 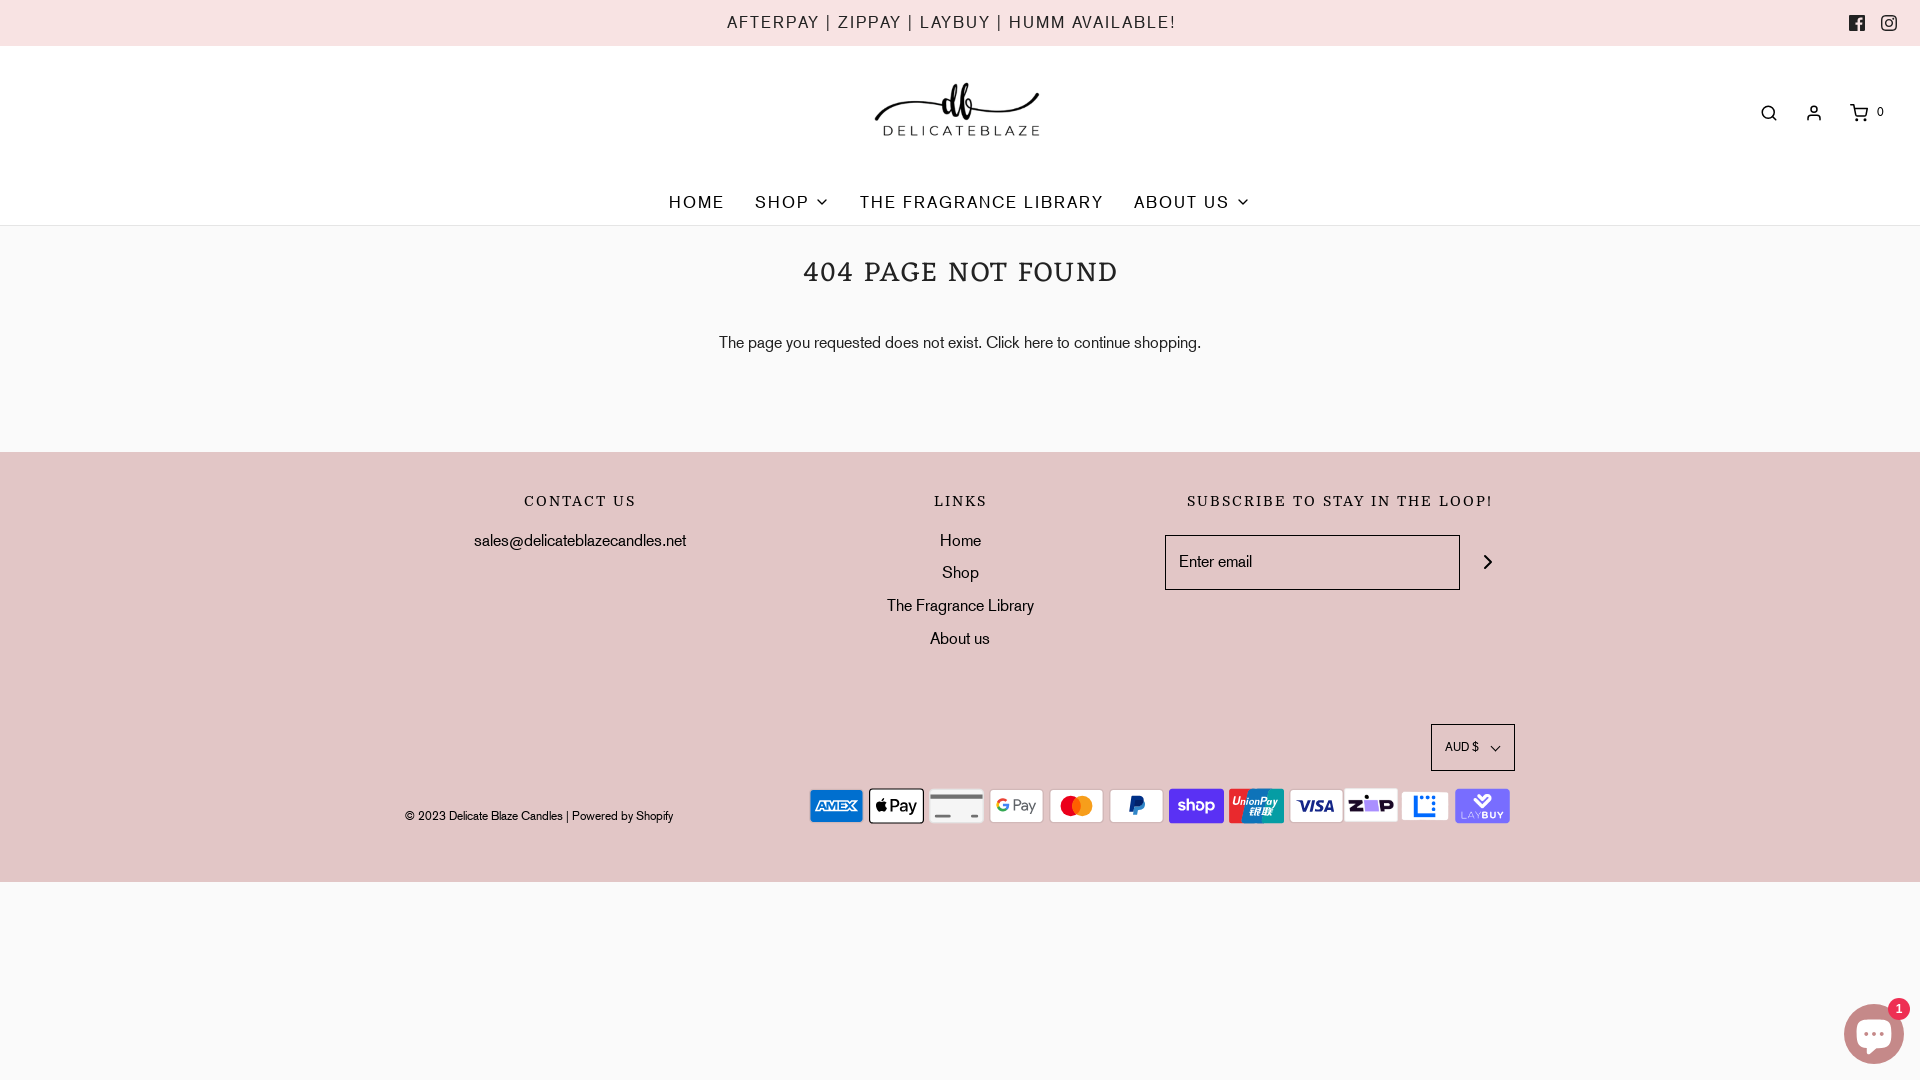 I want to click on INSTAGRAM ICON, so click(x=1889, y=23).